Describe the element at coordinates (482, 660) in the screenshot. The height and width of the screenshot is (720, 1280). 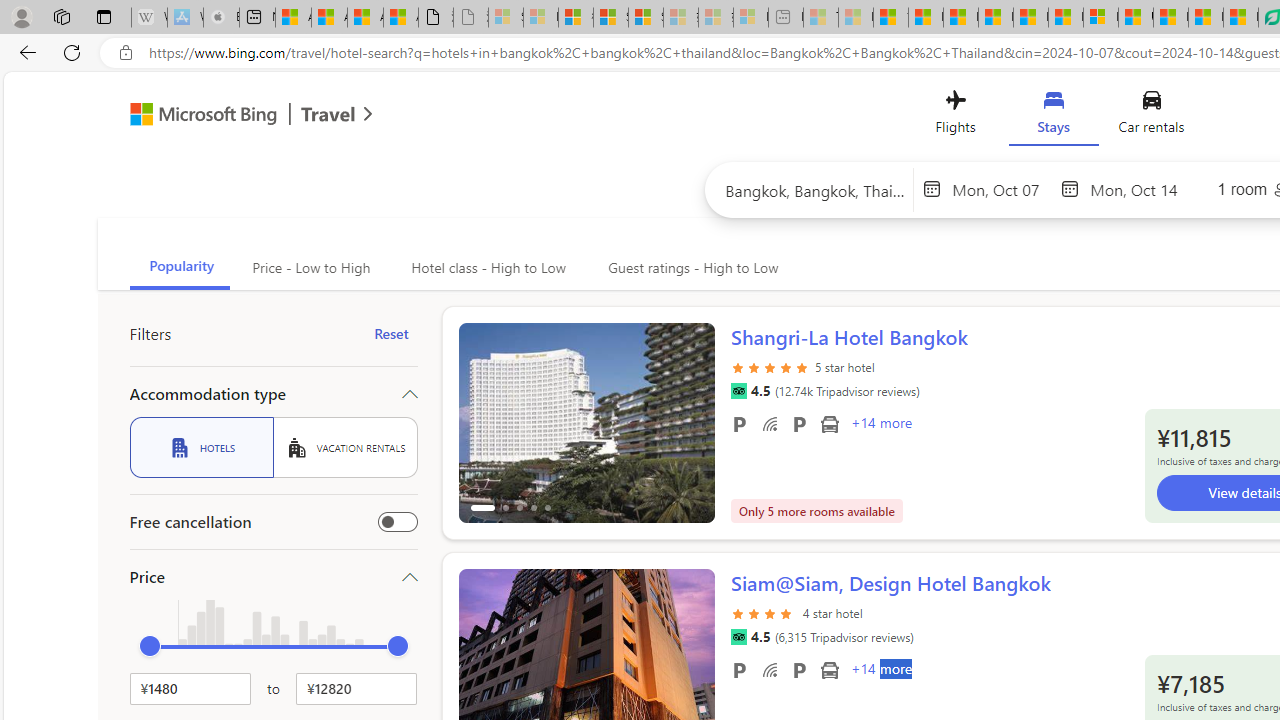
I see `ScrollLeft` at that location.